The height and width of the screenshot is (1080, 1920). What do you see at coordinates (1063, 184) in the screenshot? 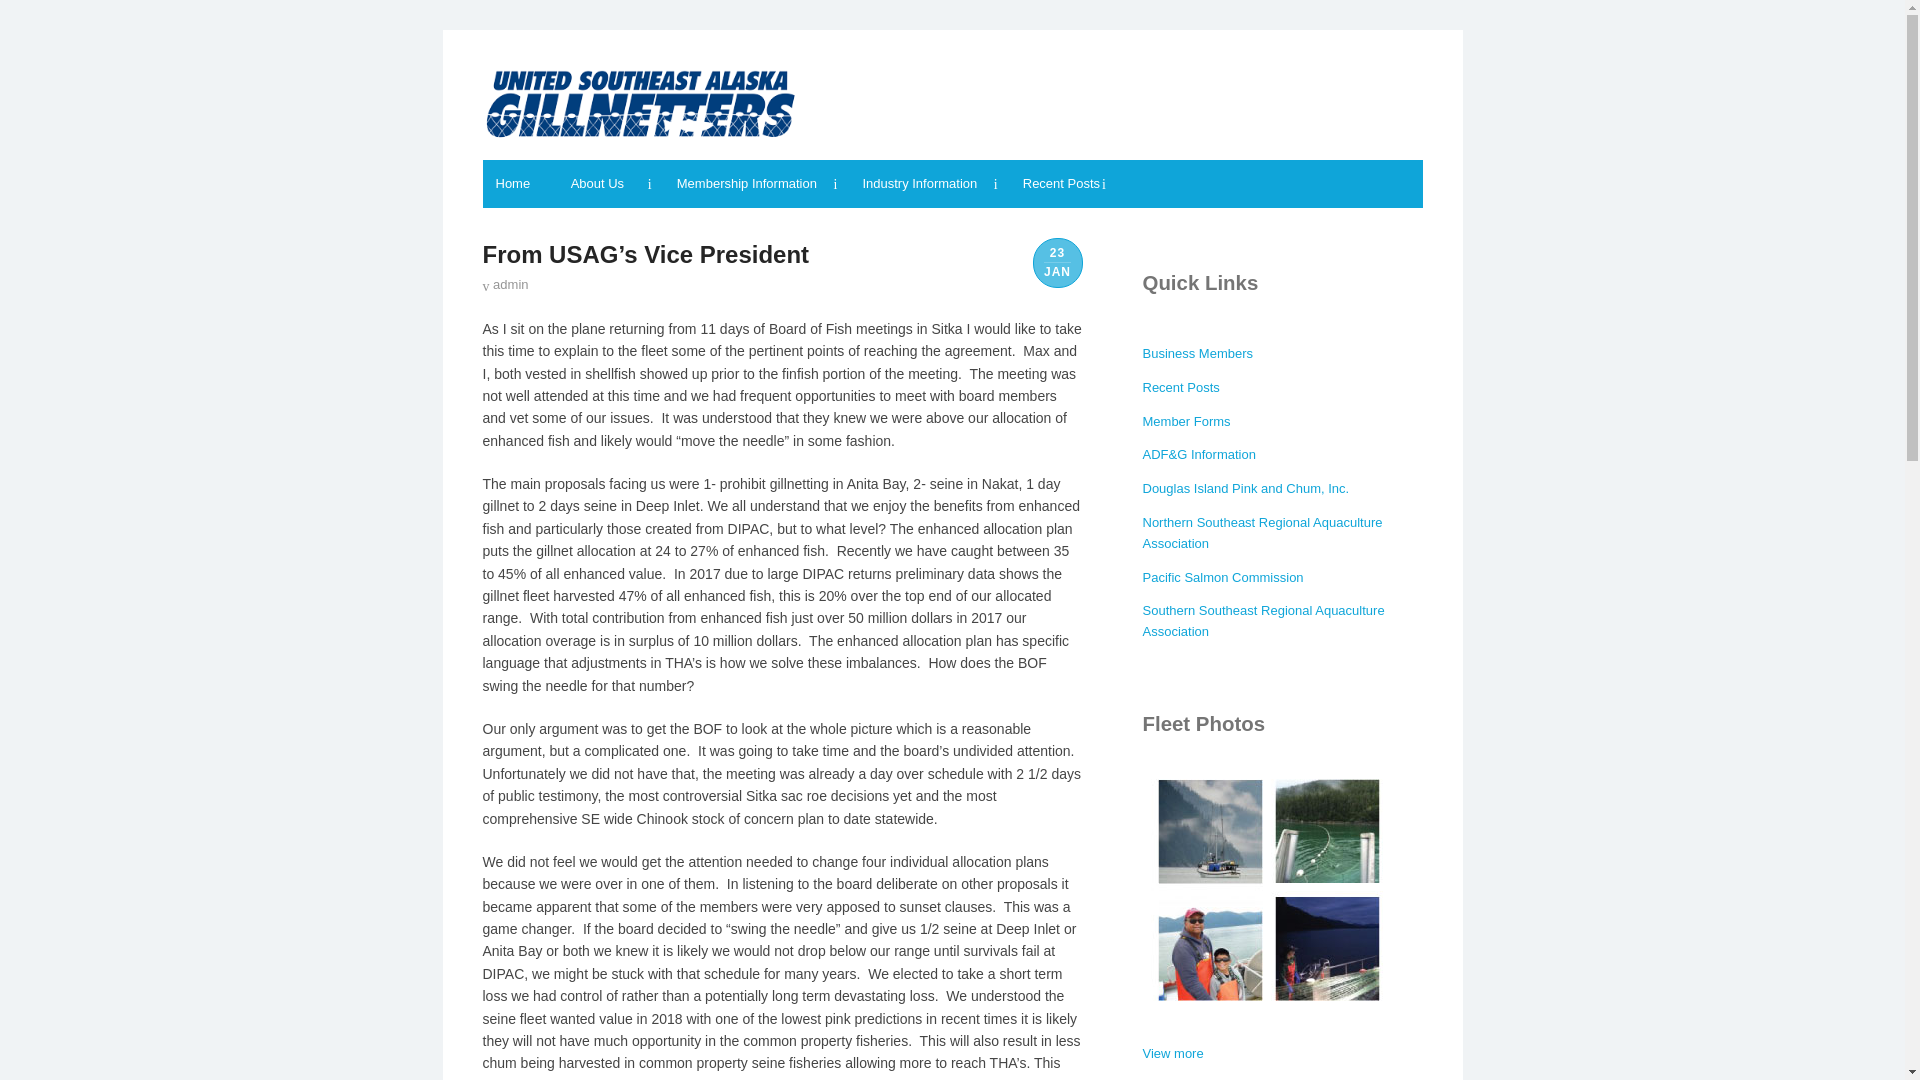
I see `Recent Posts` at bounding box center [1063, 184].